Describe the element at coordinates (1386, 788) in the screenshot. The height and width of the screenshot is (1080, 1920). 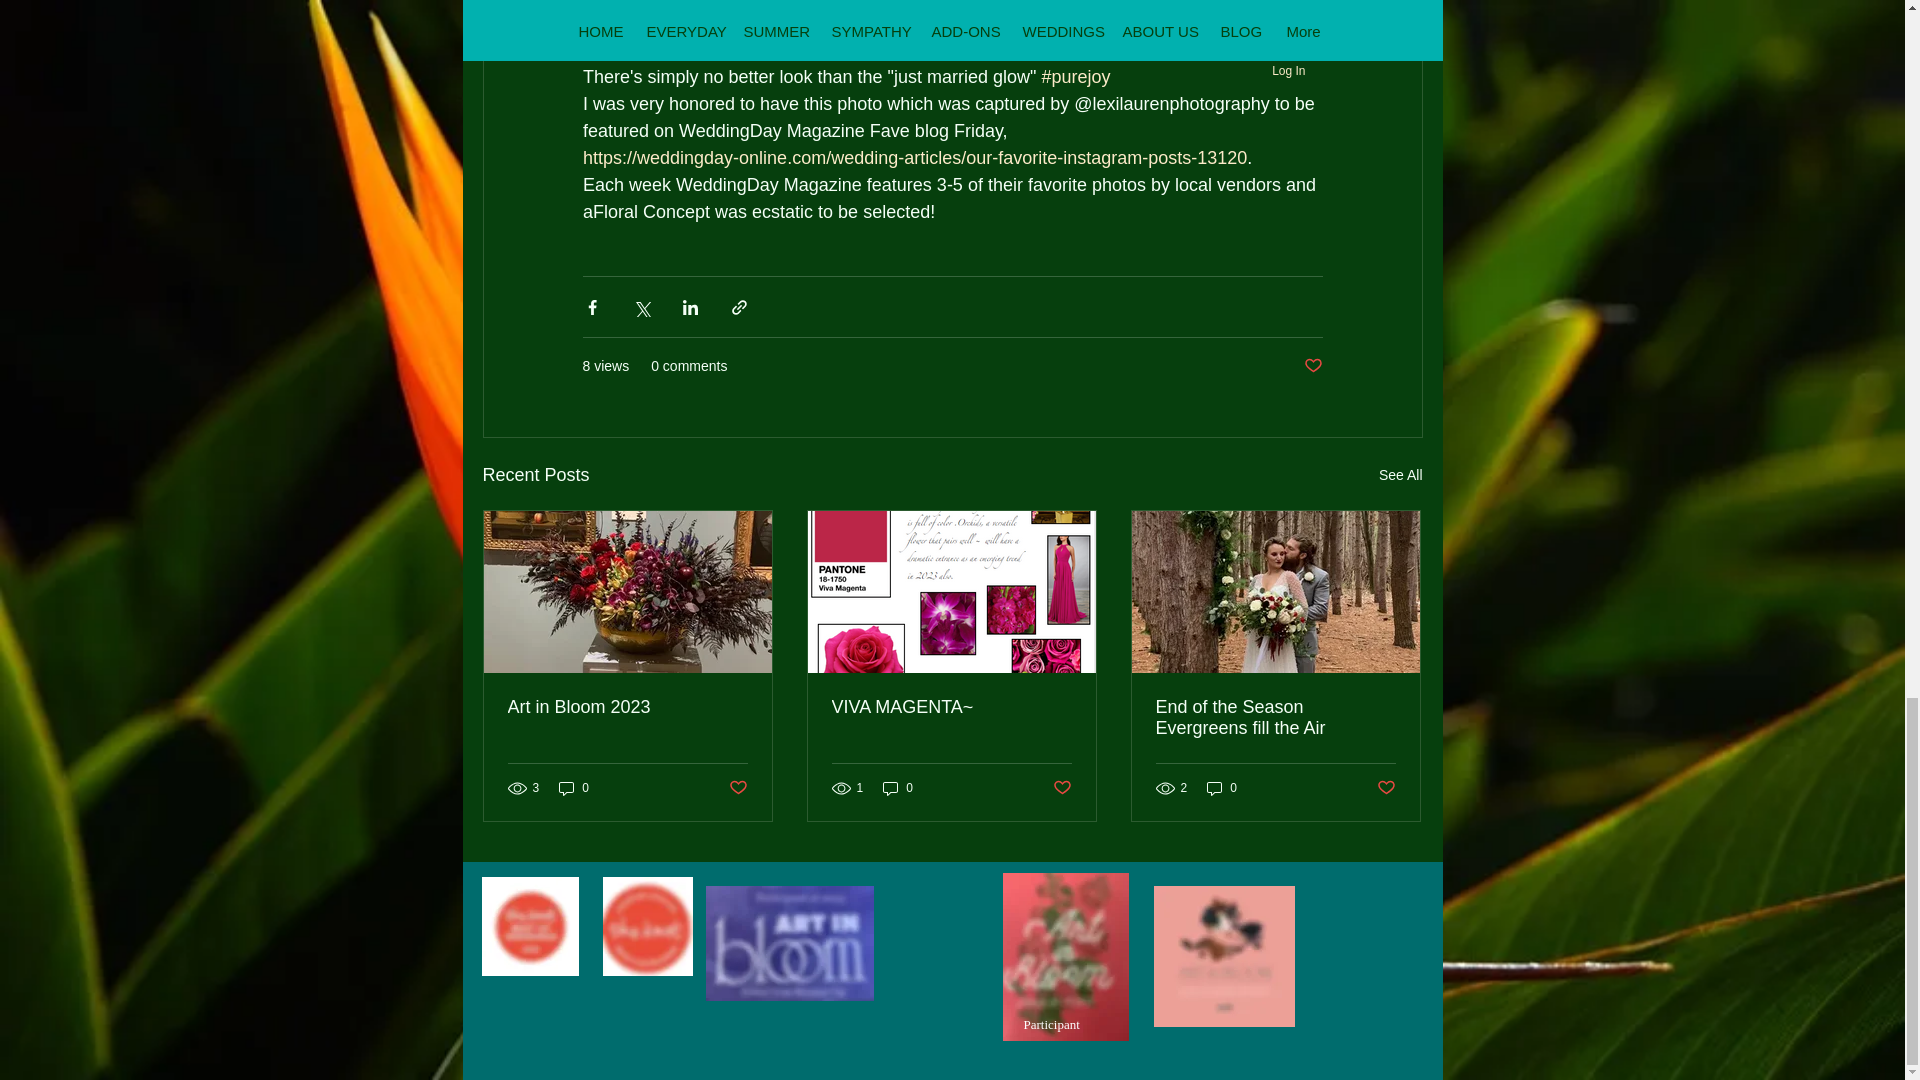
I see `Post not marked as liked` at that location.